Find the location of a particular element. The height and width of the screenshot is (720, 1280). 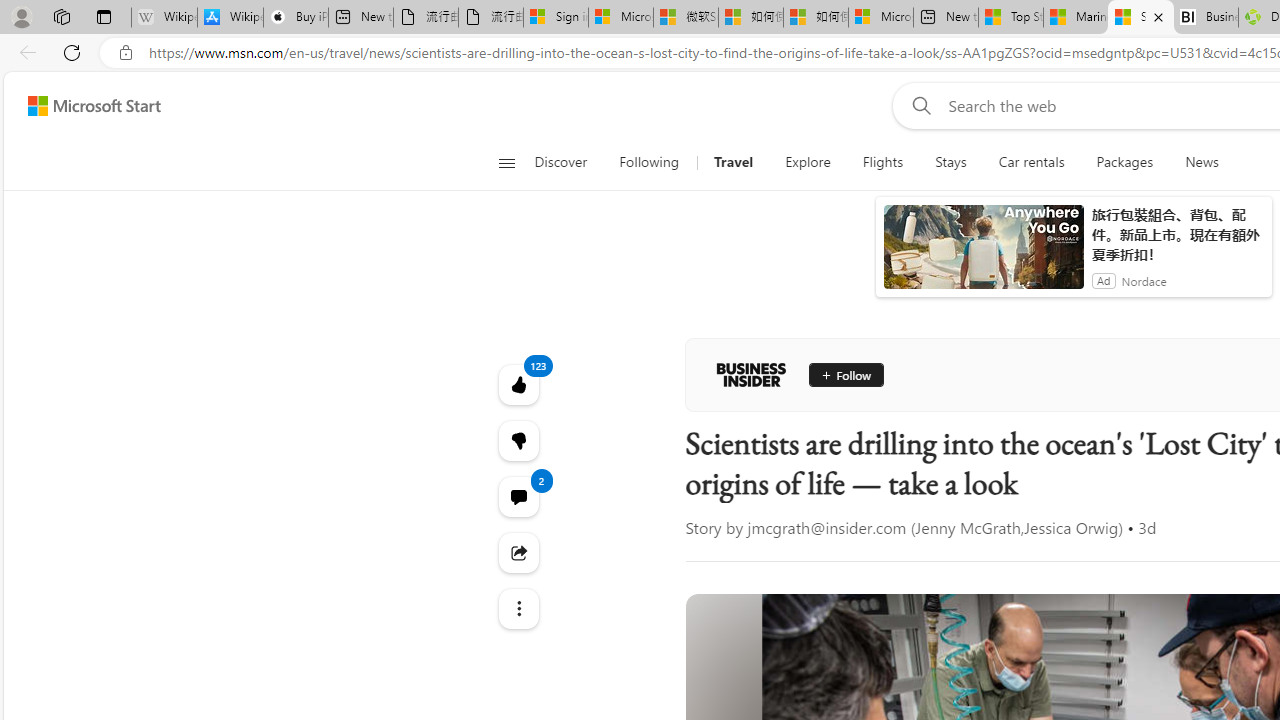

123 is located at coordinates (518, 440).